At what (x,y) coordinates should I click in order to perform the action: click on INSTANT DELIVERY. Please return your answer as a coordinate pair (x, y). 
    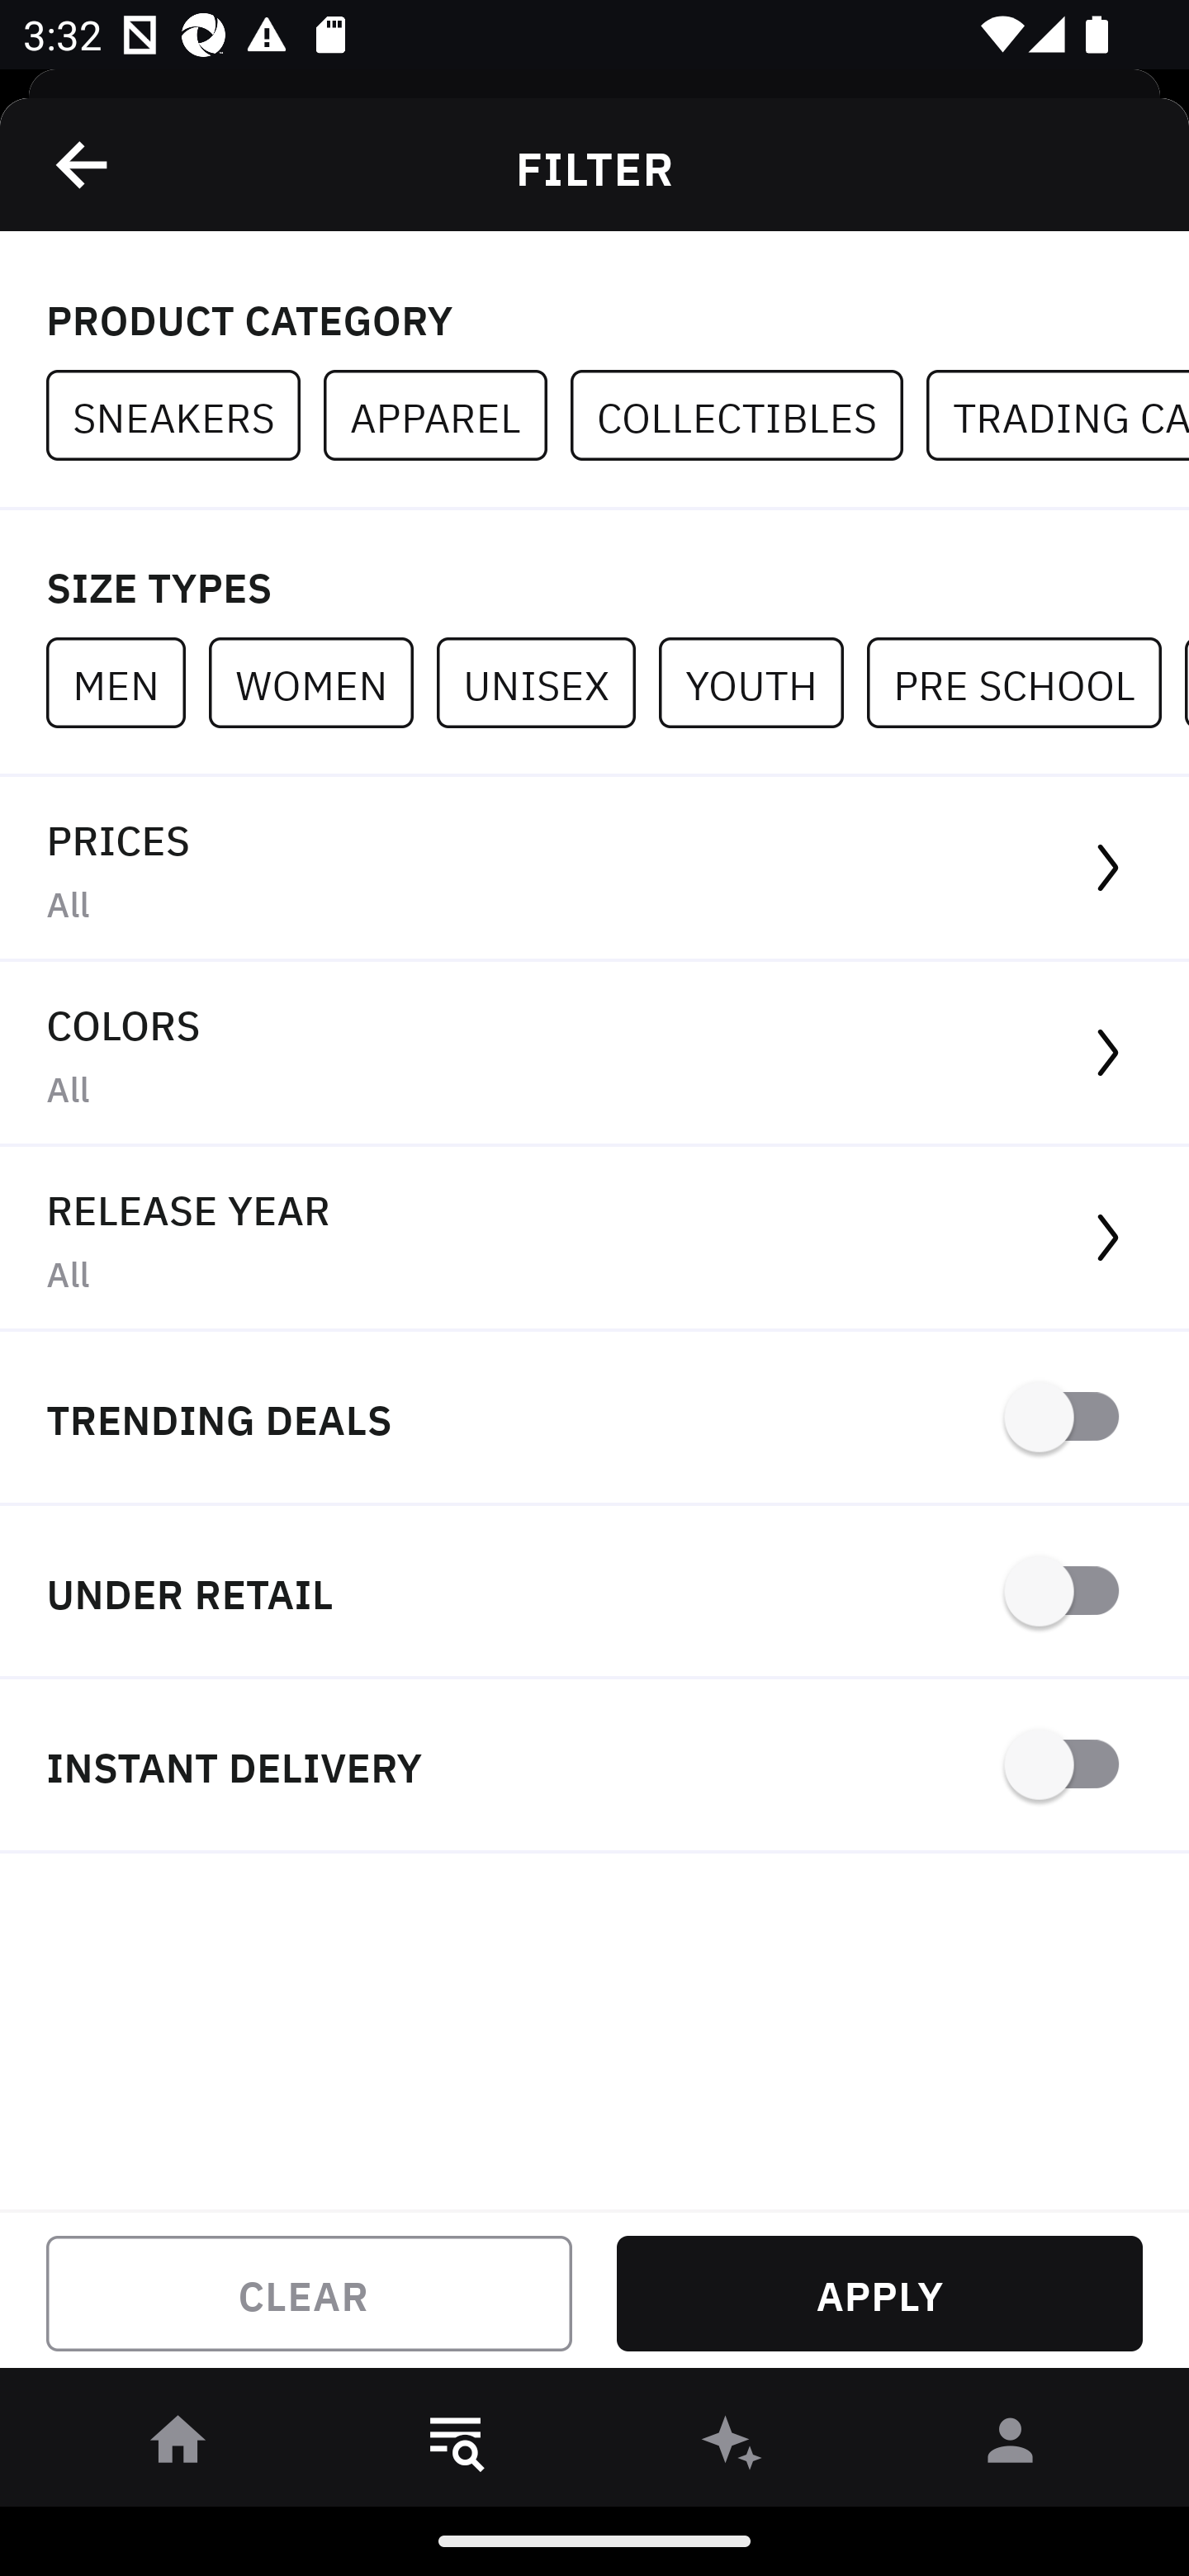
    Looking at the image, I should click on (594, 1767).